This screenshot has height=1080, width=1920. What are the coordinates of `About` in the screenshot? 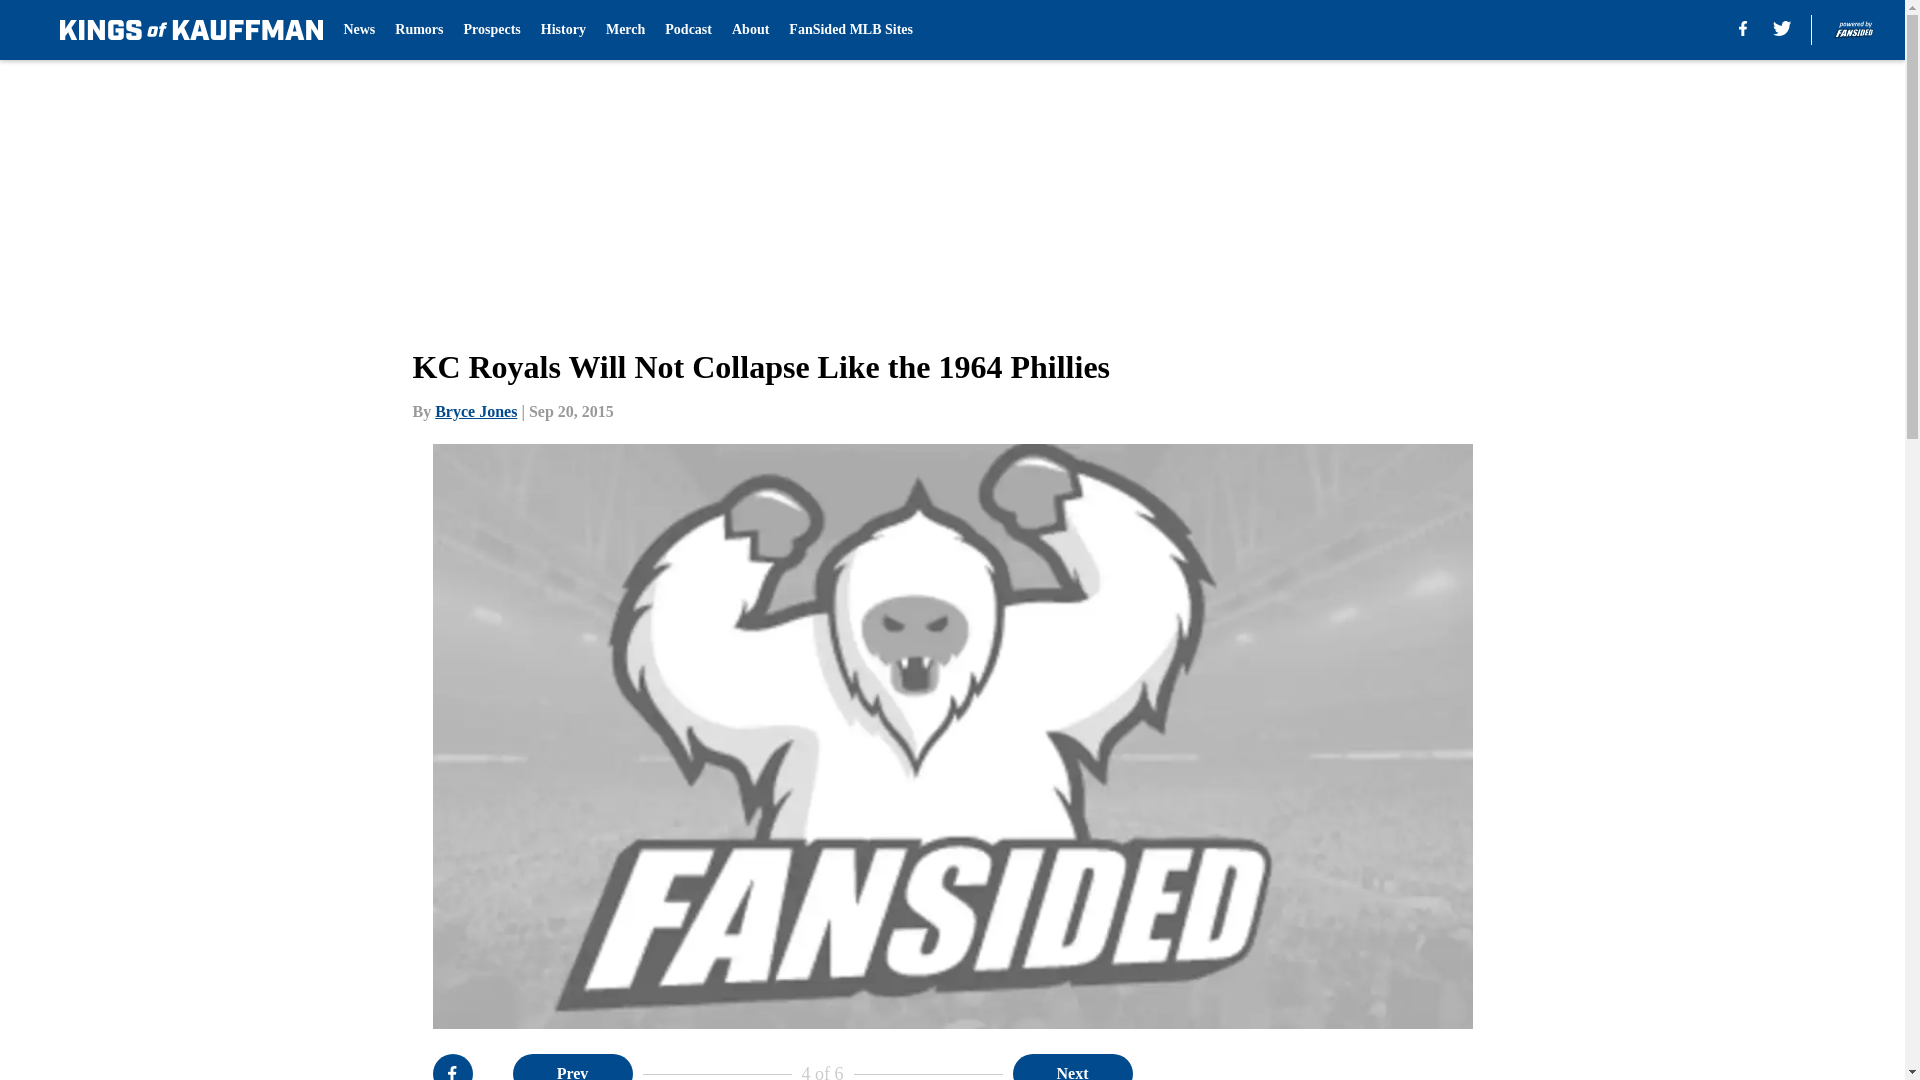 It's located at (750, 30).